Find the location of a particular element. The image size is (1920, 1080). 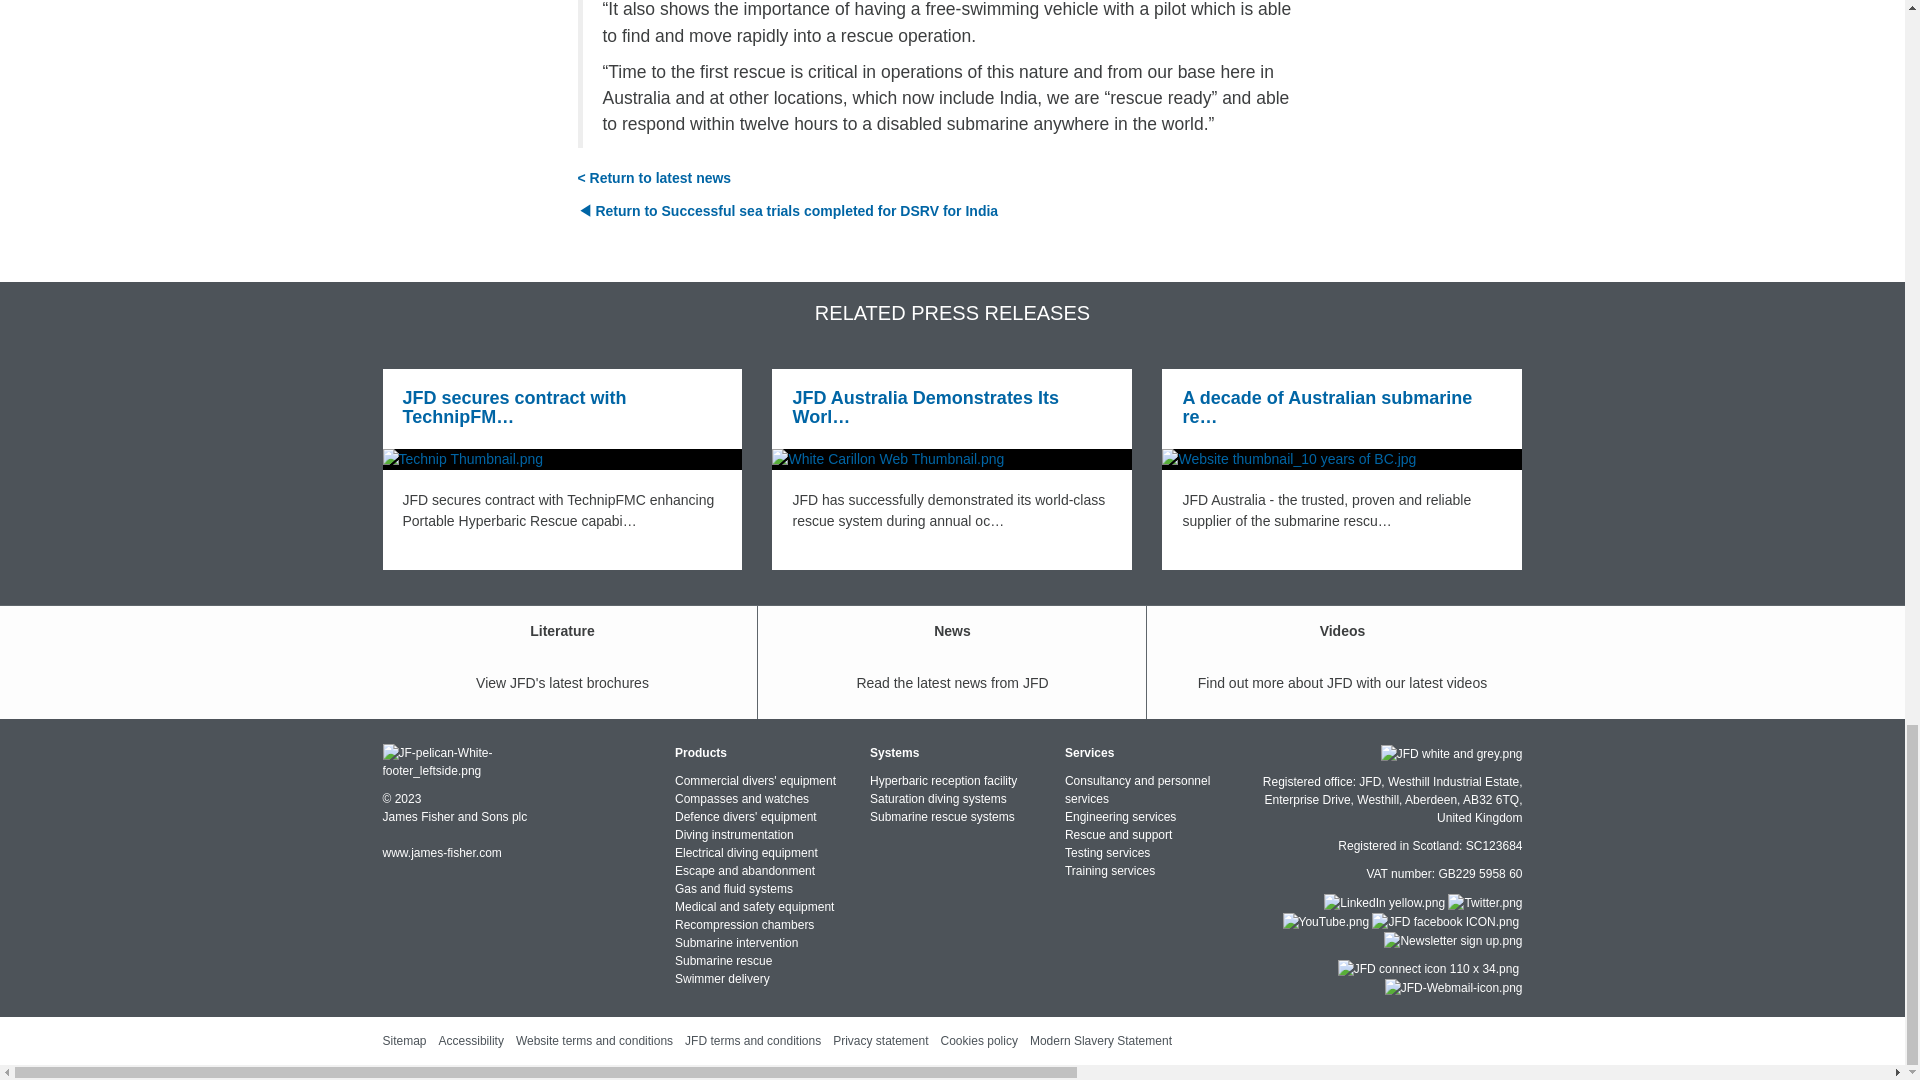

Saturation diving systems is located at coordinates (938, 798).